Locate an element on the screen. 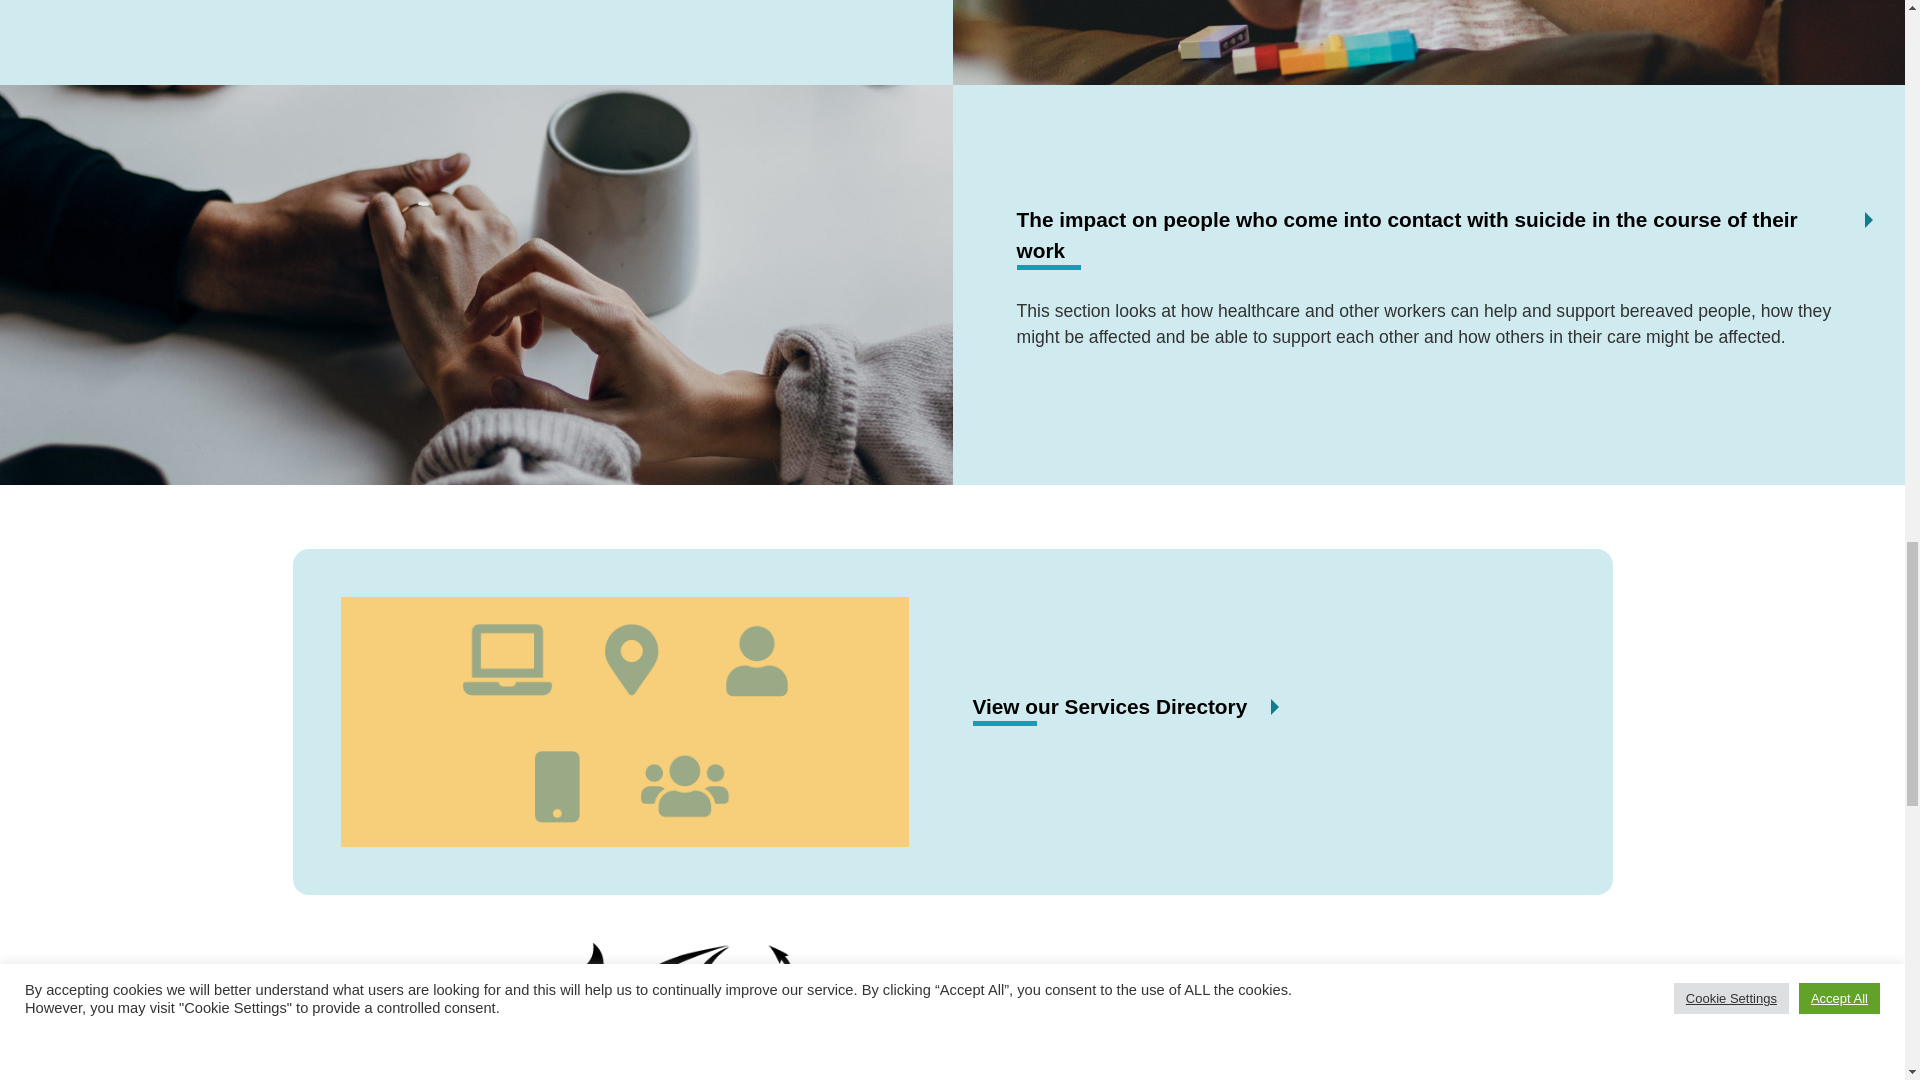 This screenshot has height=1080, width=1920. View our Services Directory is located at coordinates (1108, 706).